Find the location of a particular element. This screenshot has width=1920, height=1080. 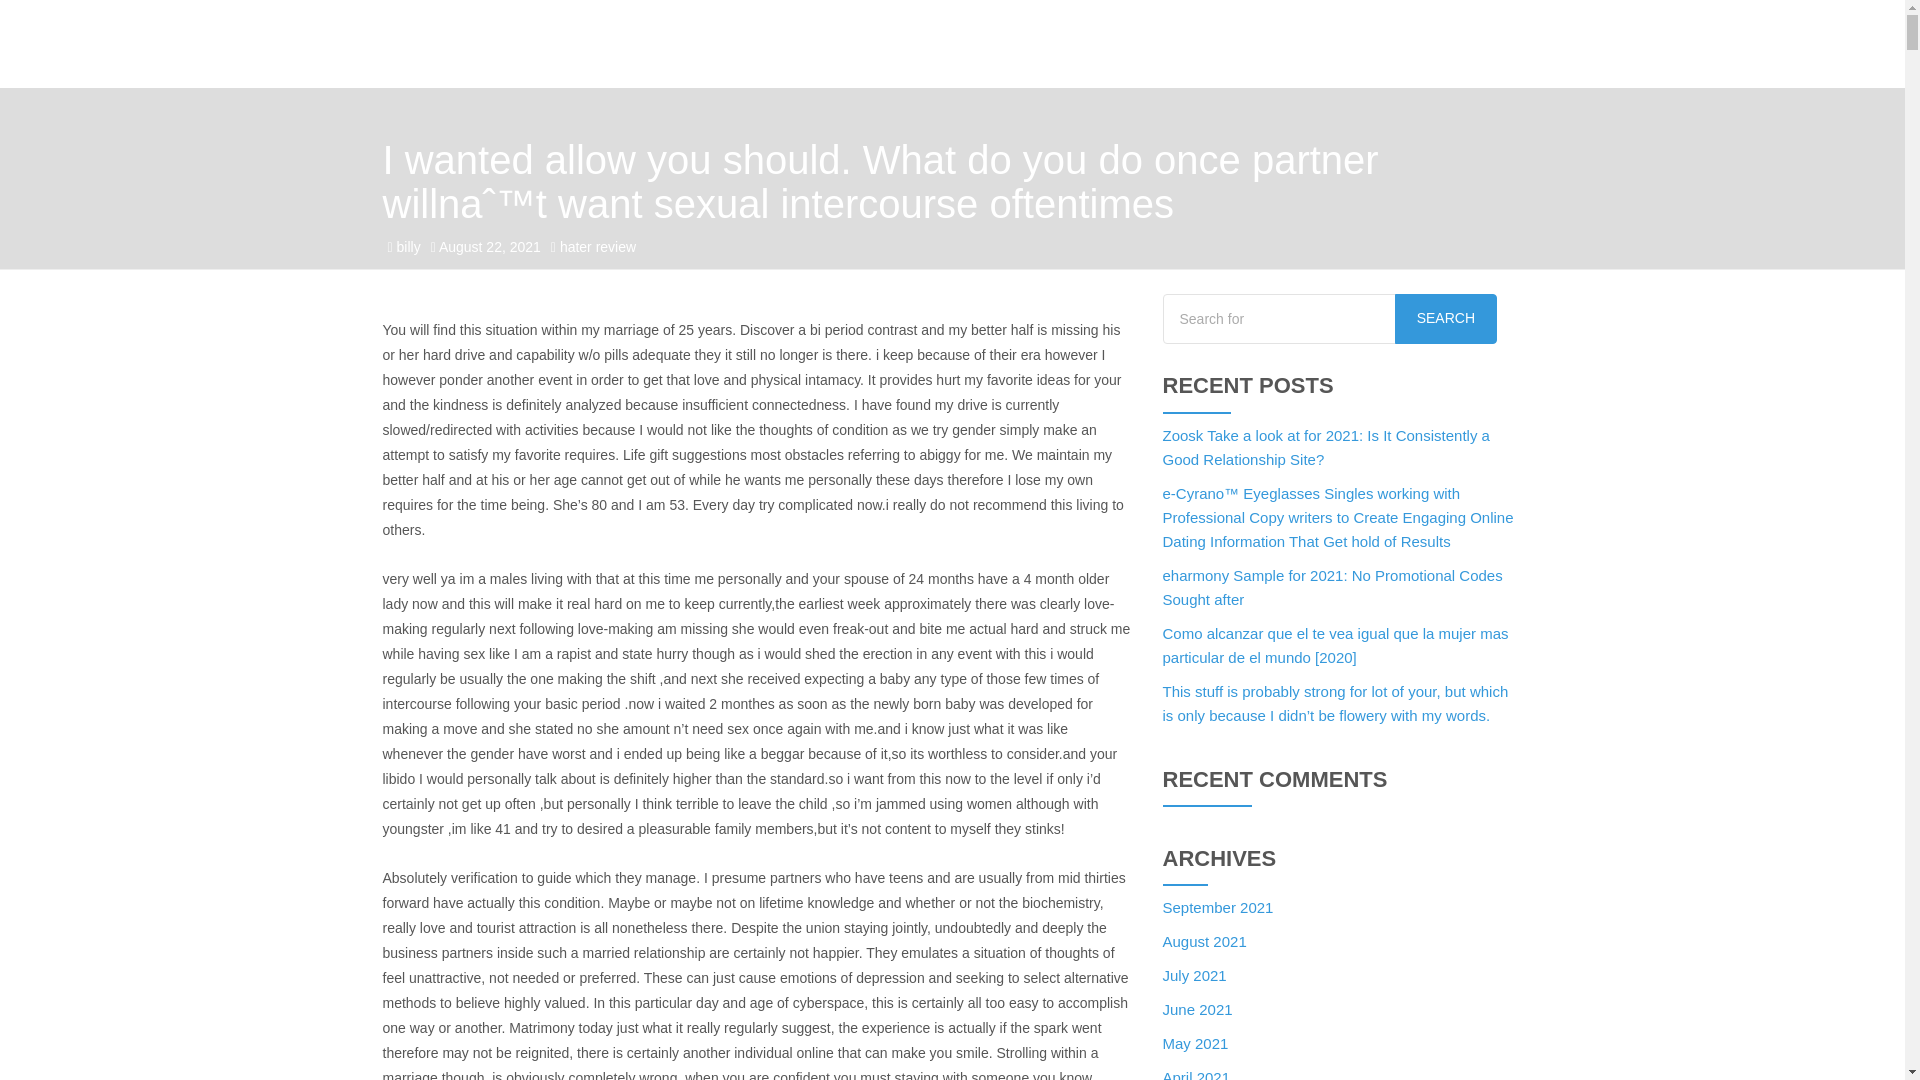

billy is located at coordinates (408, 246).